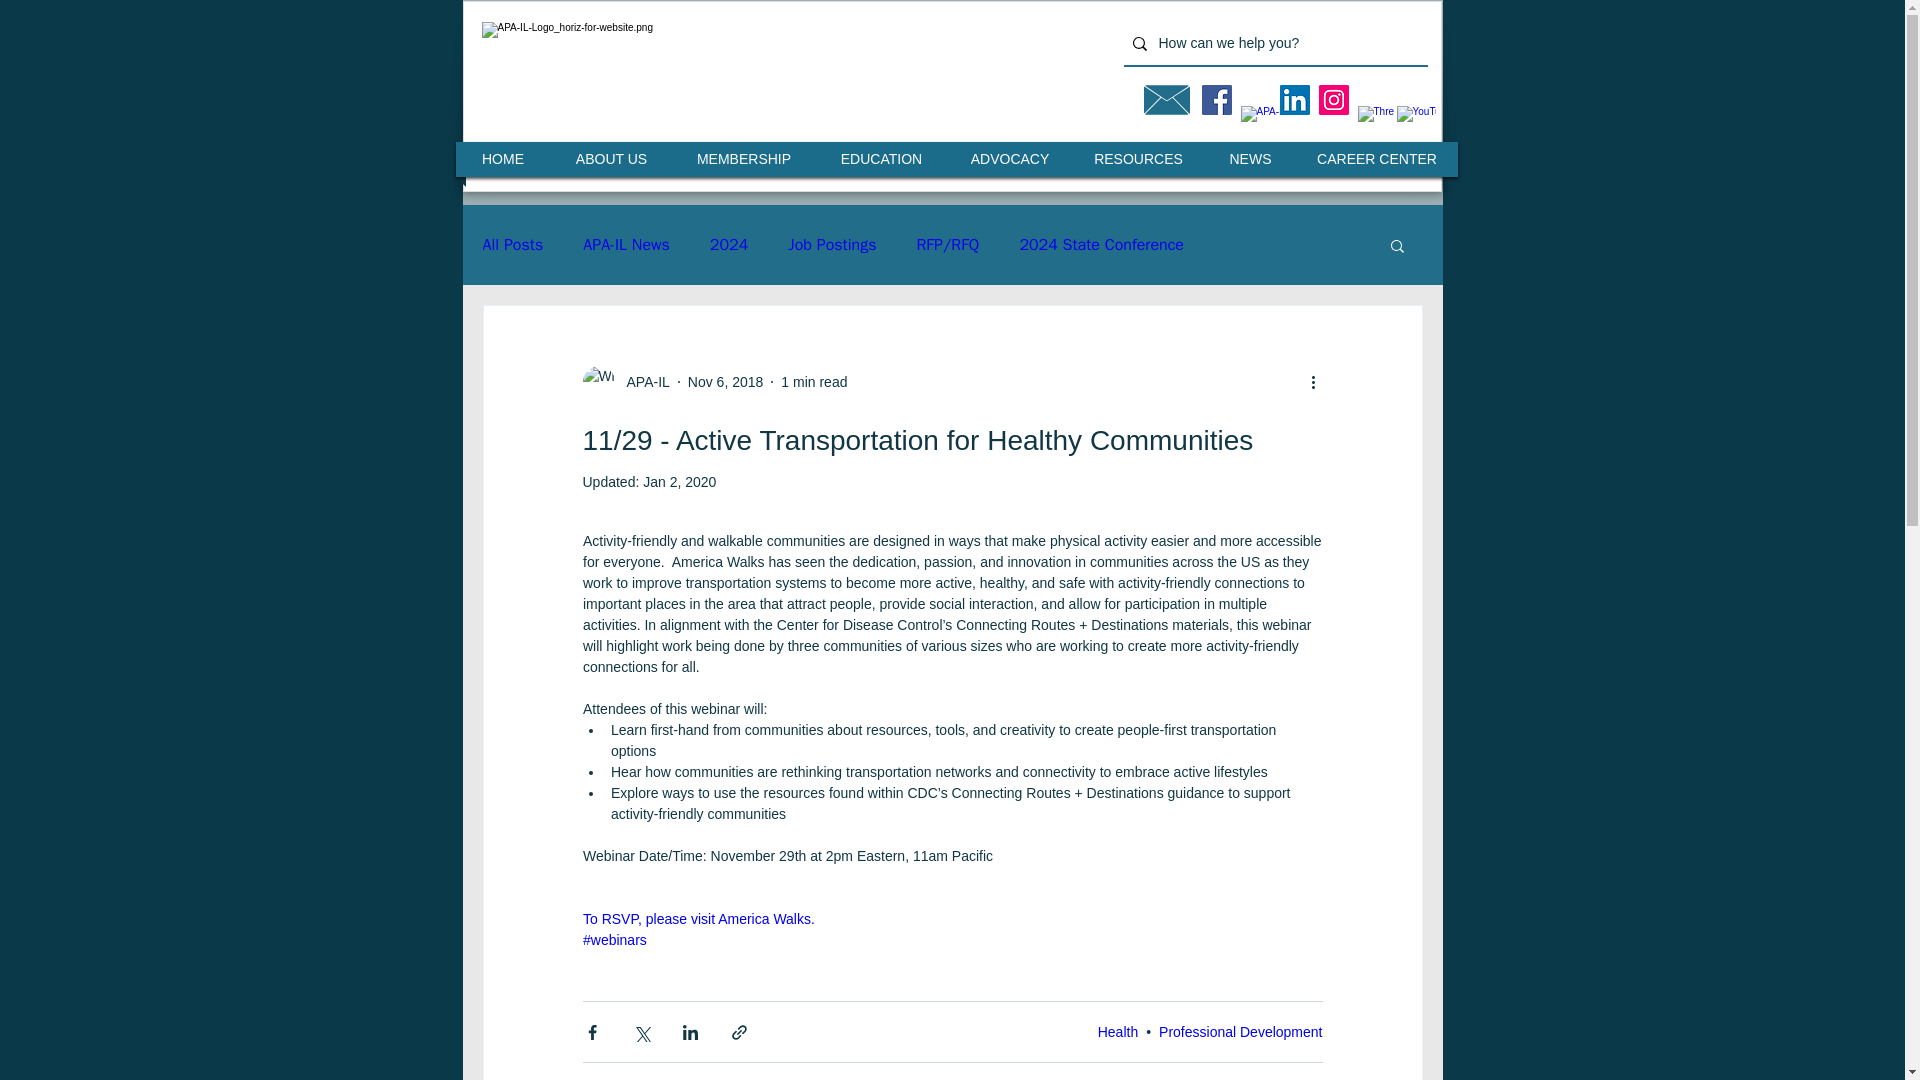 Image resolution: width=1920 pixels, height=1080 pixels. Describe the element at coordinates (502, 159) in the screenshot. I see `HOME` at that location.